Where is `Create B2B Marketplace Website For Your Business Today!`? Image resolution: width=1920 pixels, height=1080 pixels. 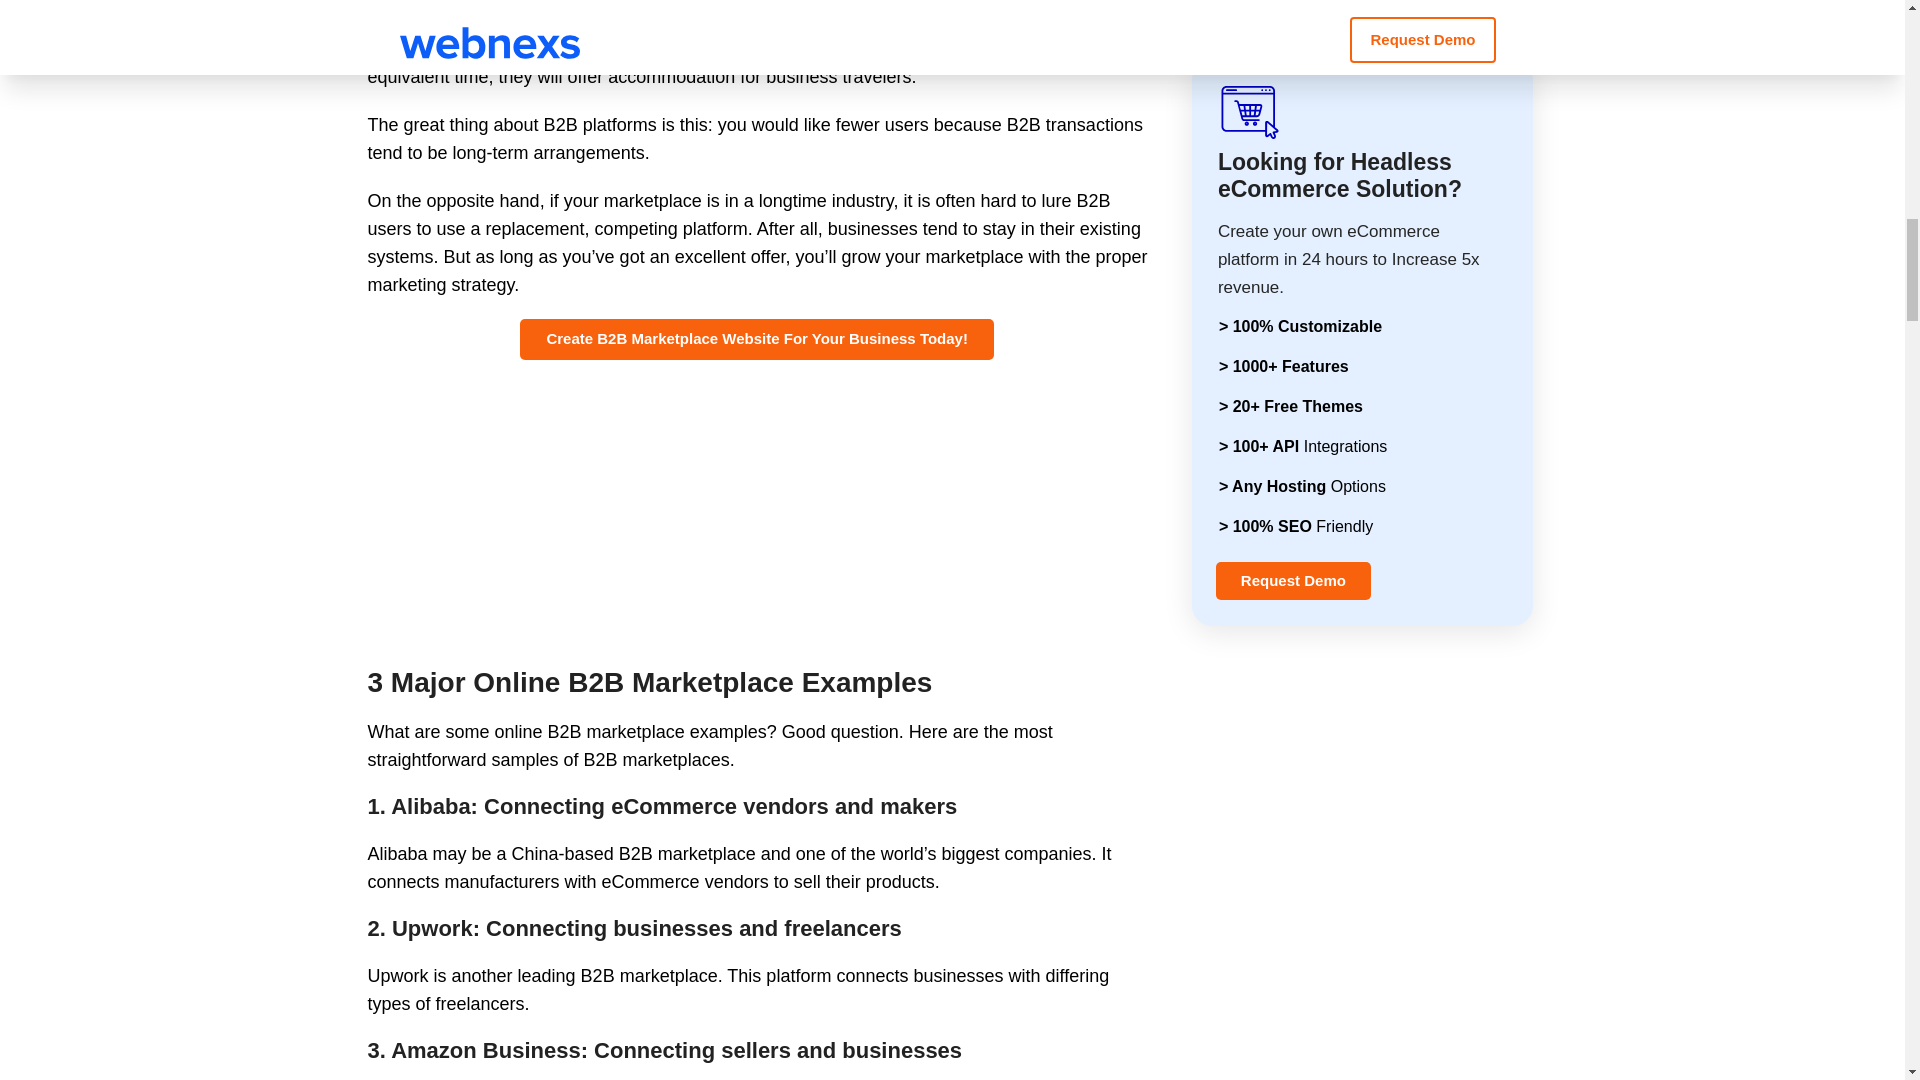
Create B2B Marketplace Website For Your Business Today! is located at coordinates (757, 338).